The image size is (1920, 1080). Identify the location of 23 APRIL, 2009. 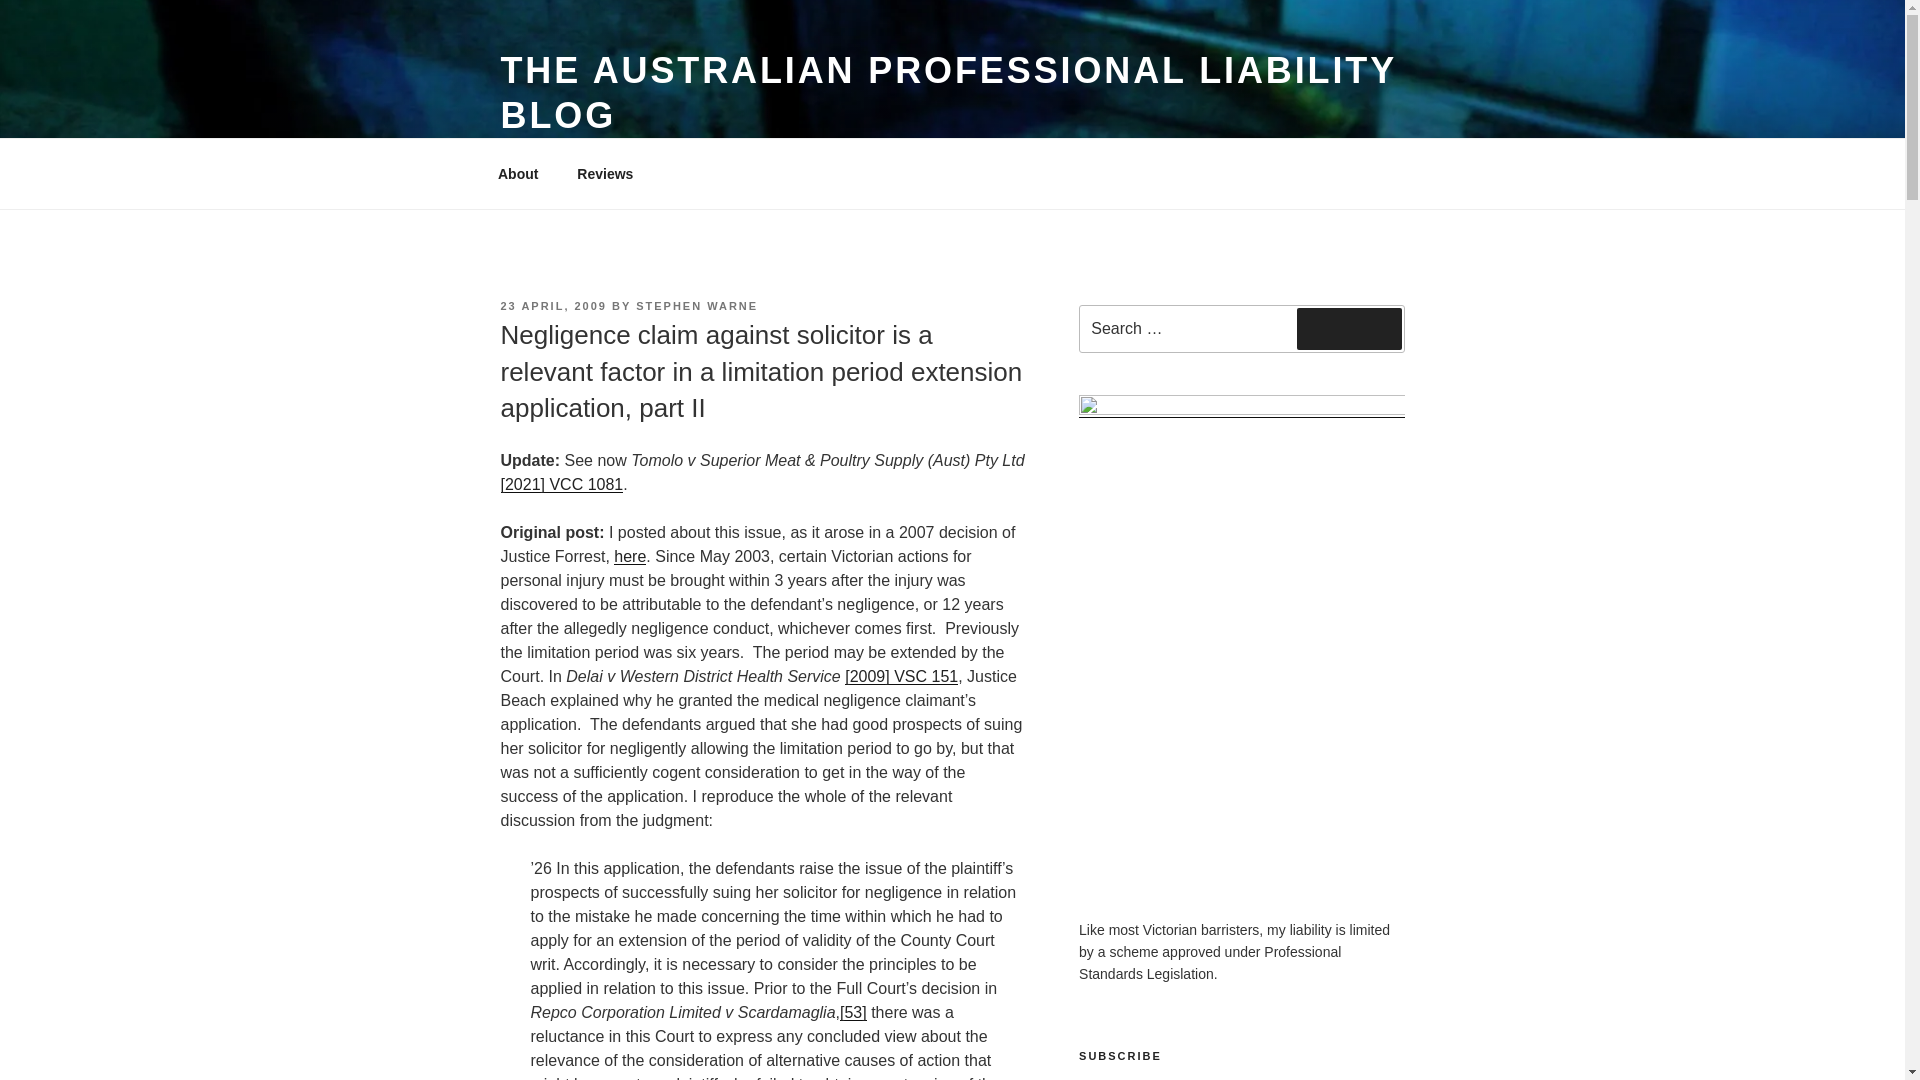
(552, 306).